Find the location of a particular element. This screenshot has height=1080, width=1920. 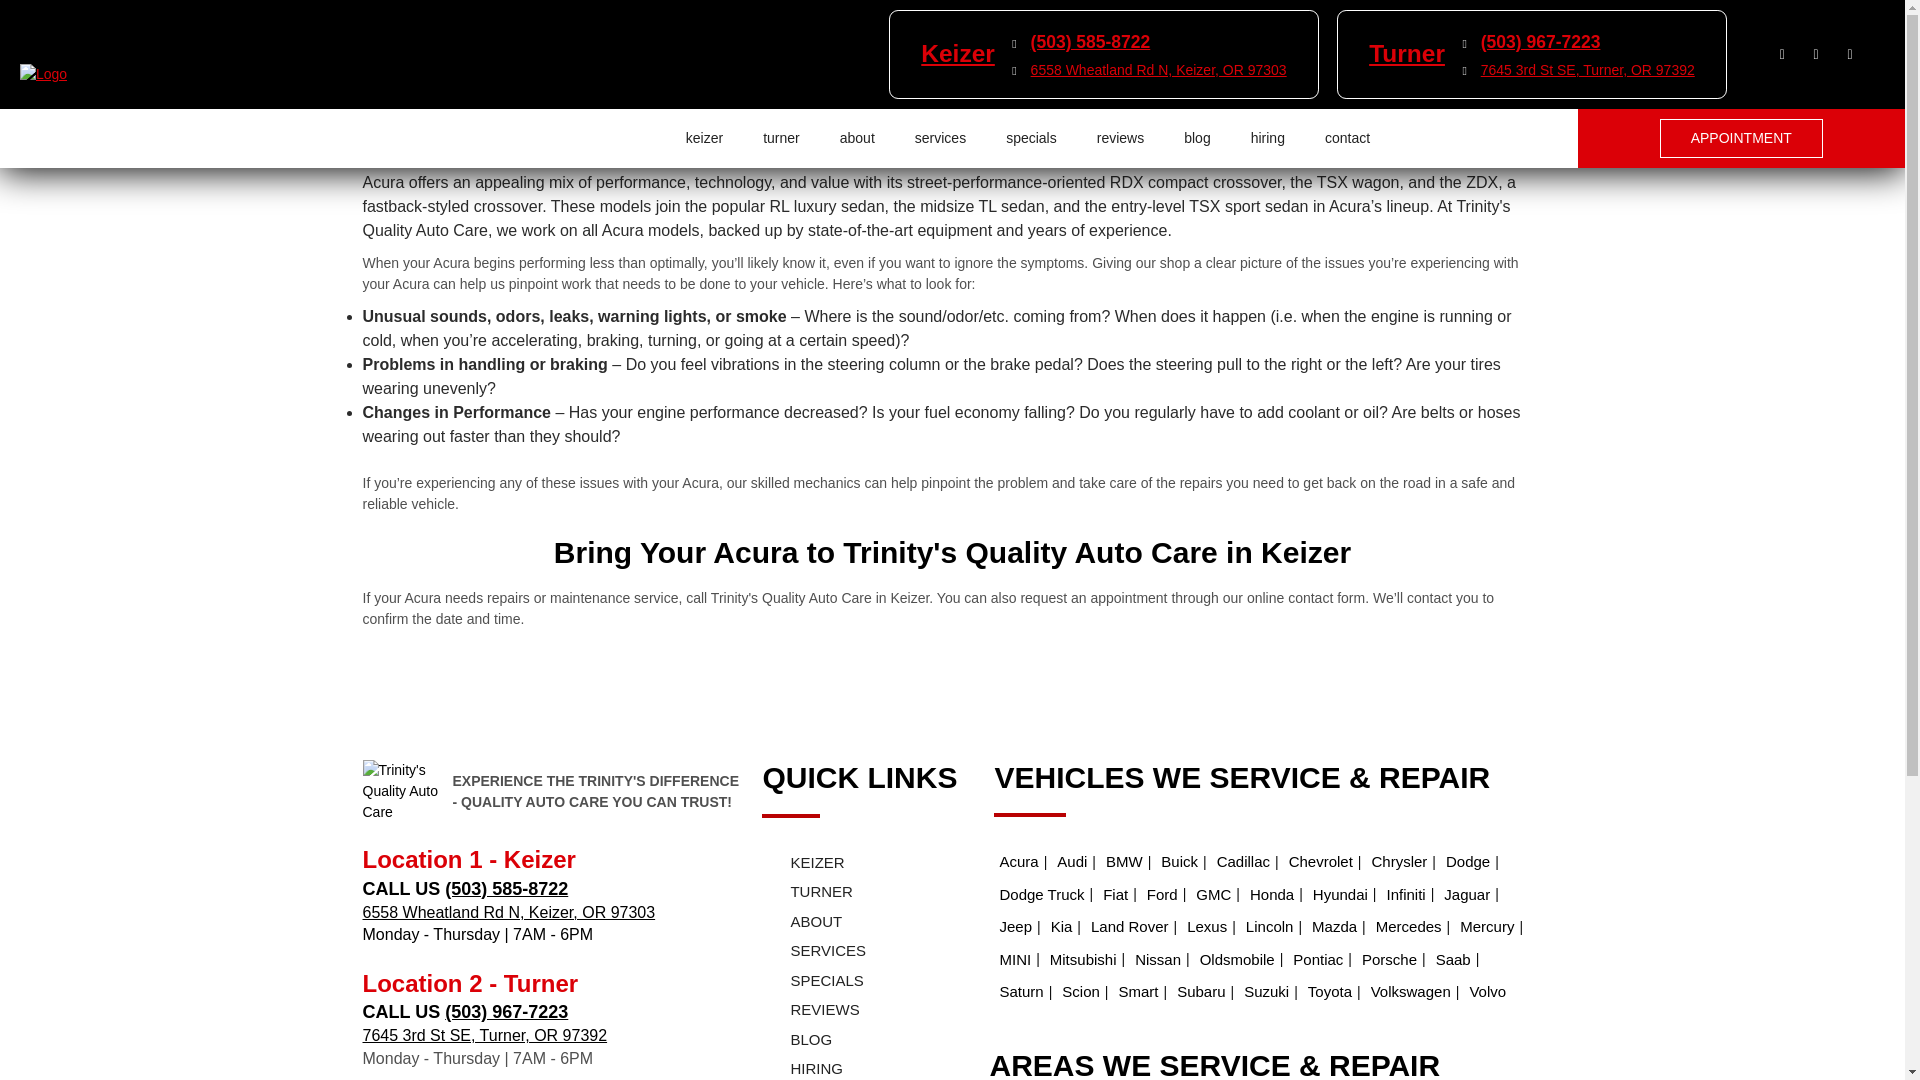

KEIZER is located at coordinates (846, 863).